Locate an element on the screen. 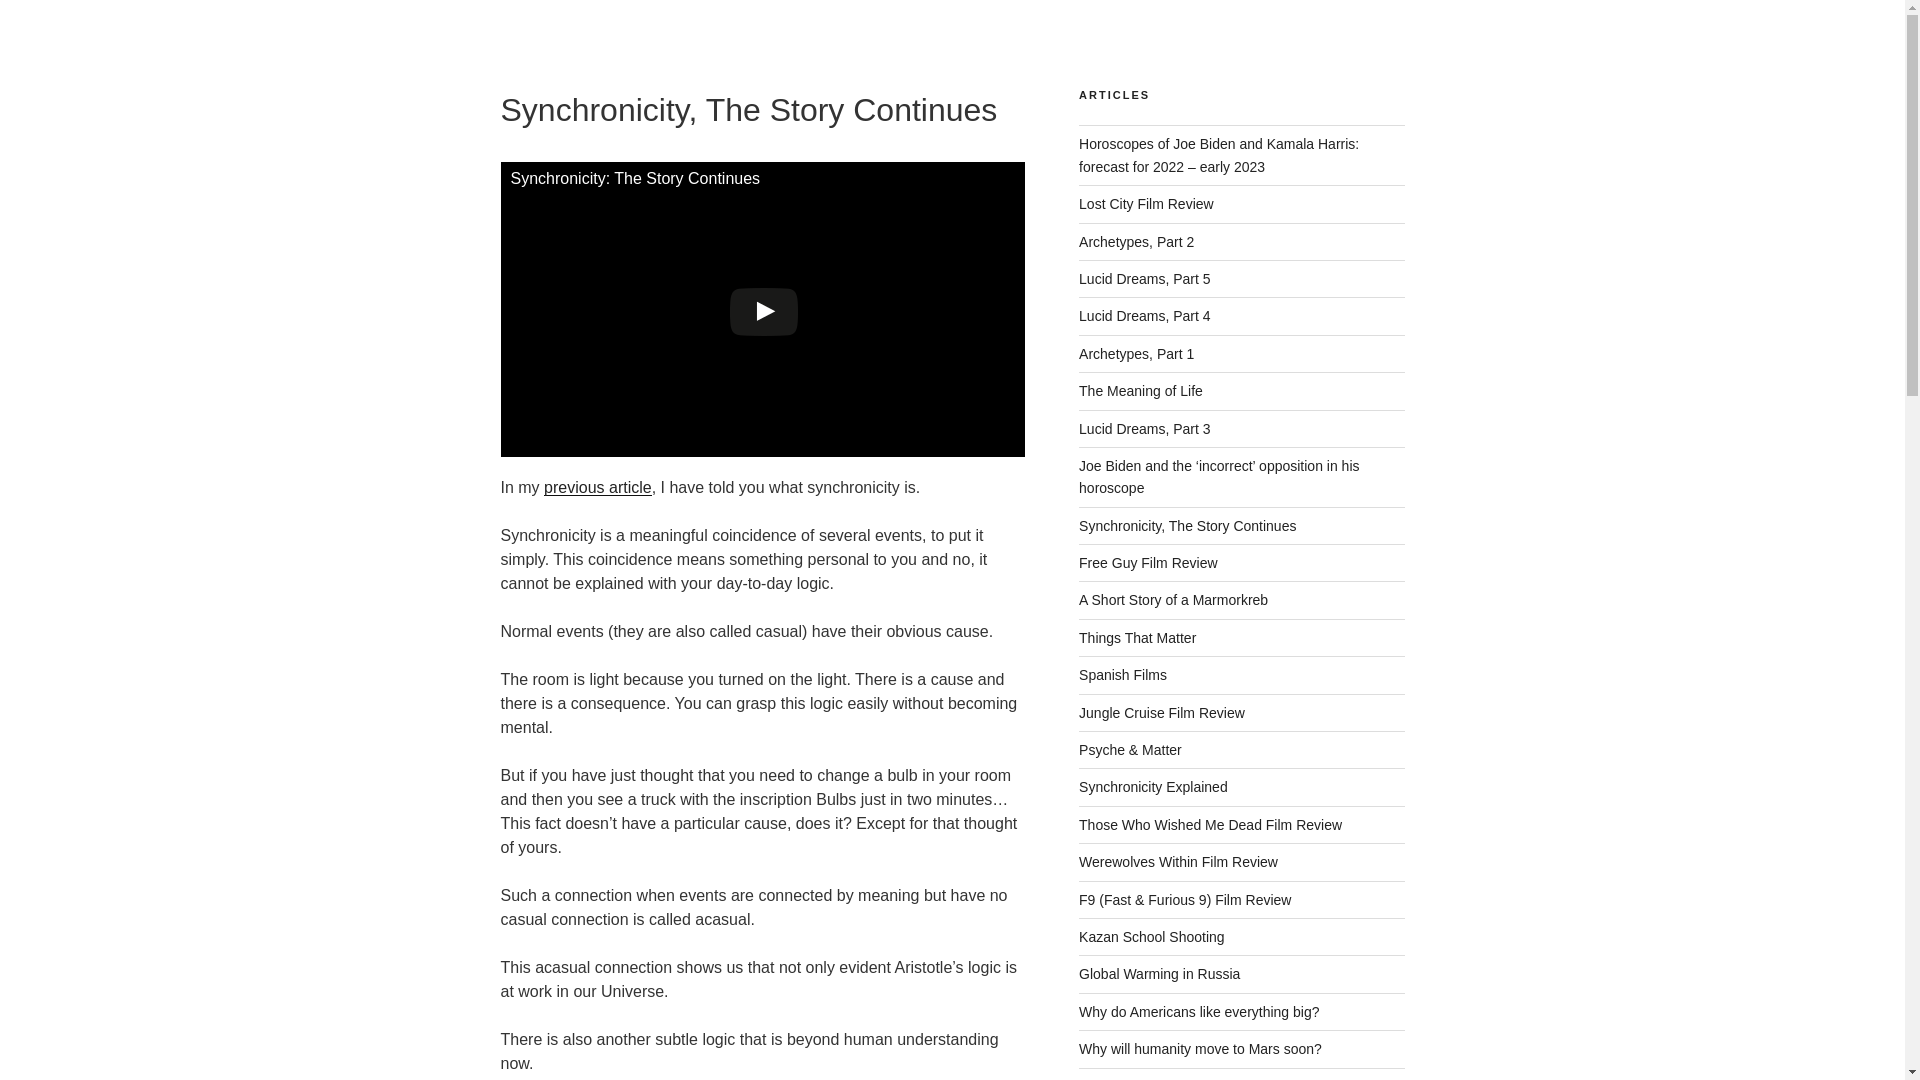 The width and height of the screenshot is (1920, 1080). Lucid Dreams, Part 4 is located at coordinates (1145, 316).